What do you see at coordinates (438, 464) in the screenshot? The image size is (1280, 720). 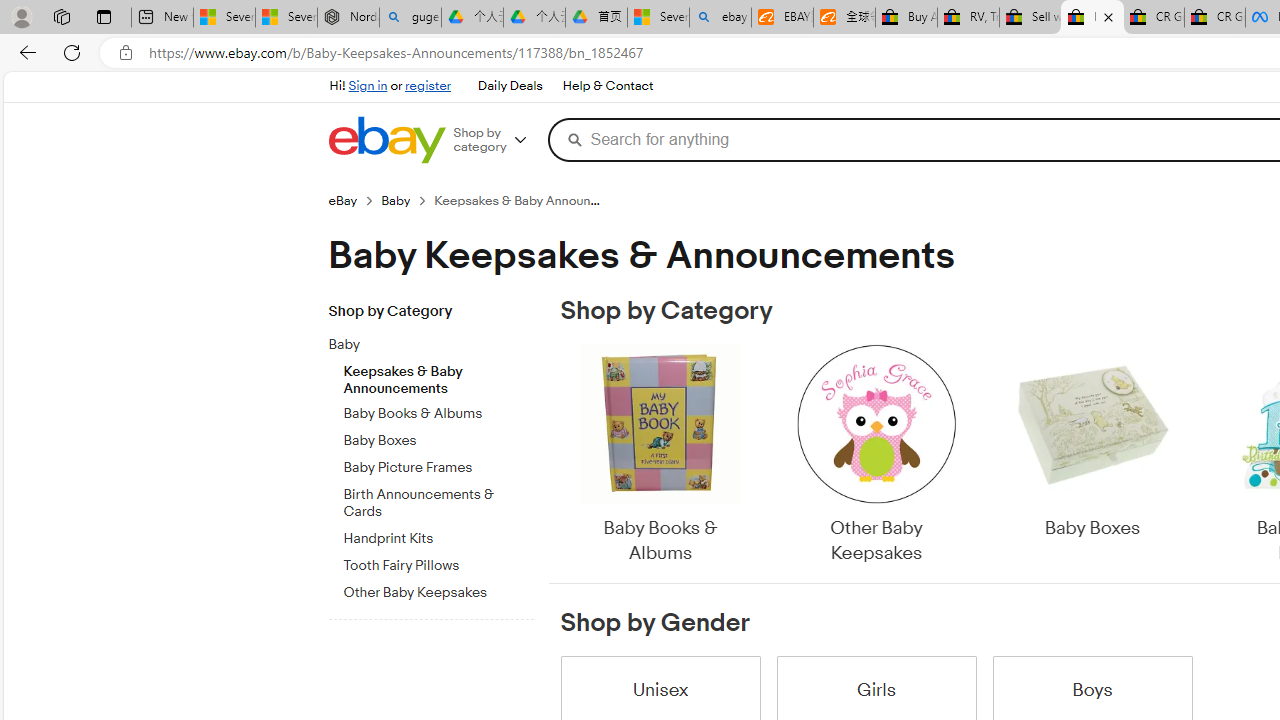 I see `Baby Picture Frames` at bounding box center [438, 464].